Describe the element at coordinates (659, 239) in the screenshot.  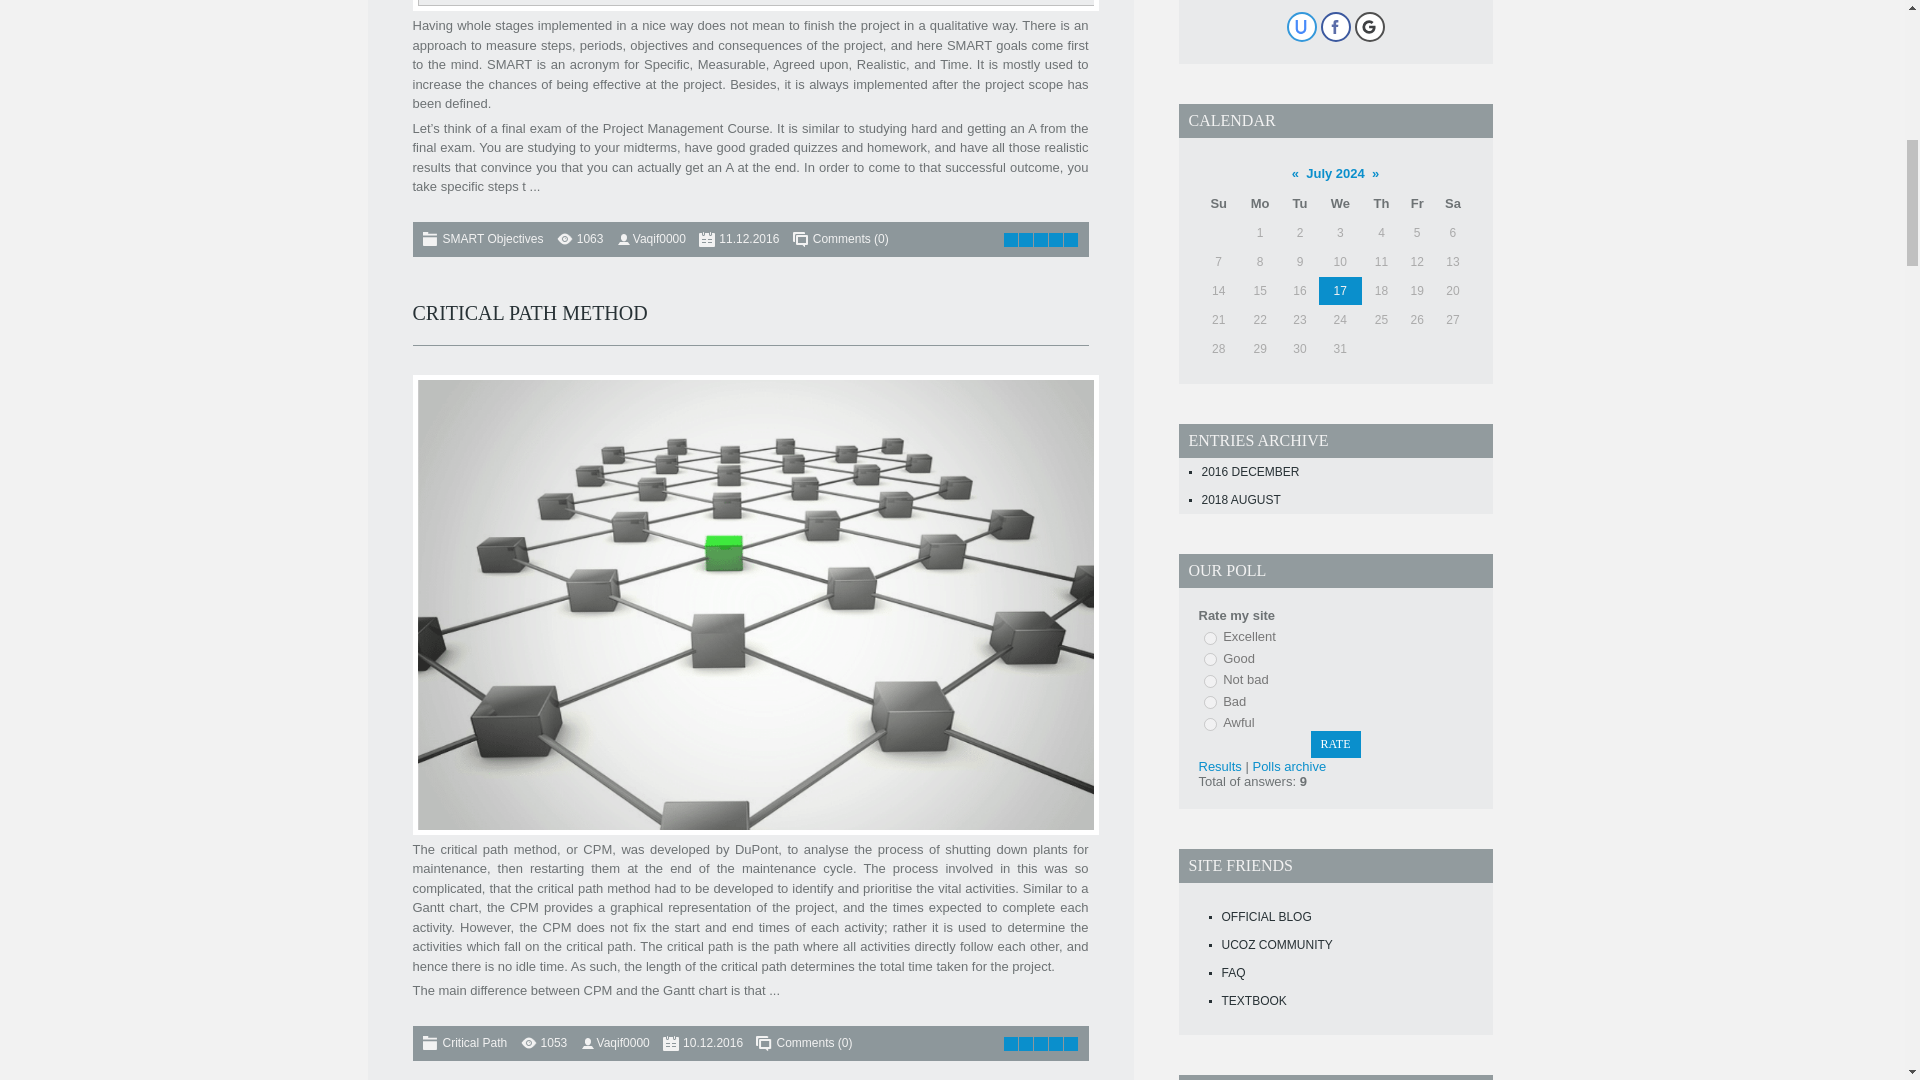
I see `Vaqif0000` at that location.